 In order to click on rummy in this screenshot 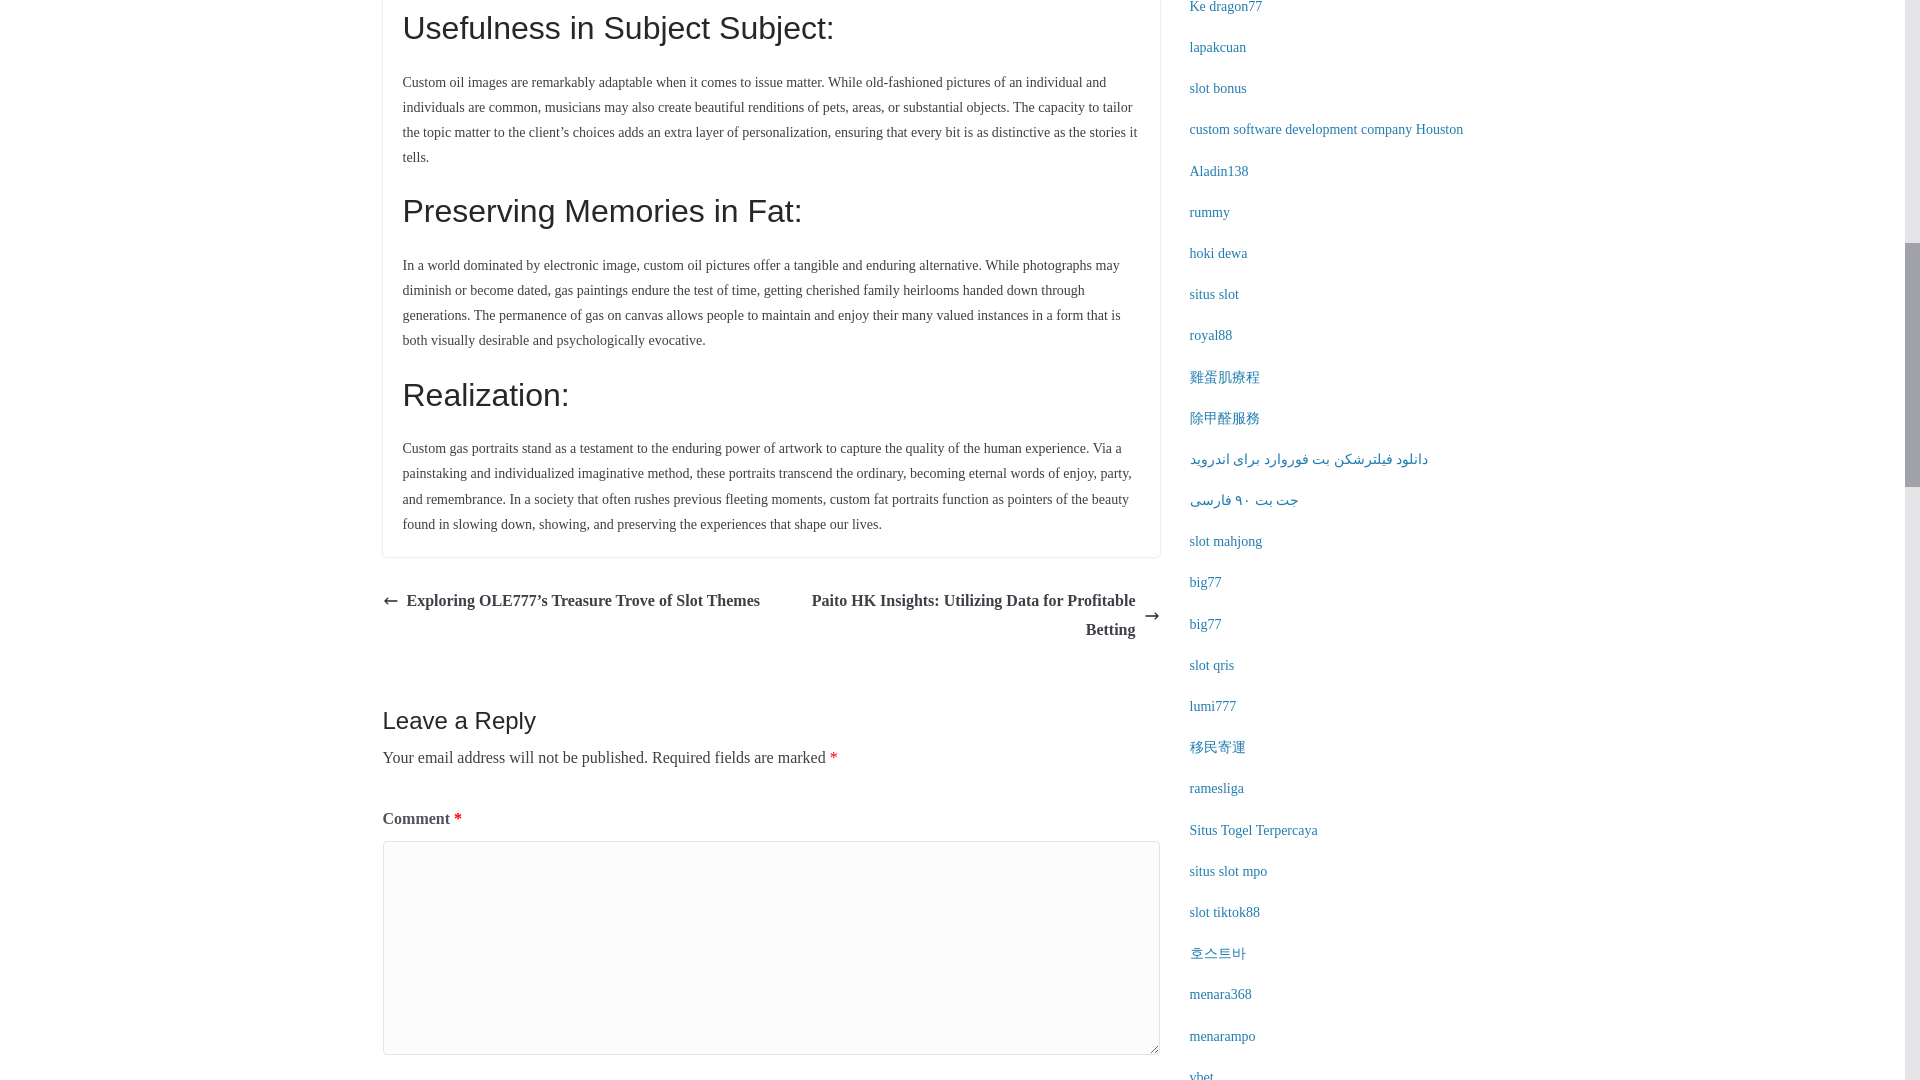, I will do `click(1210, 212)`.